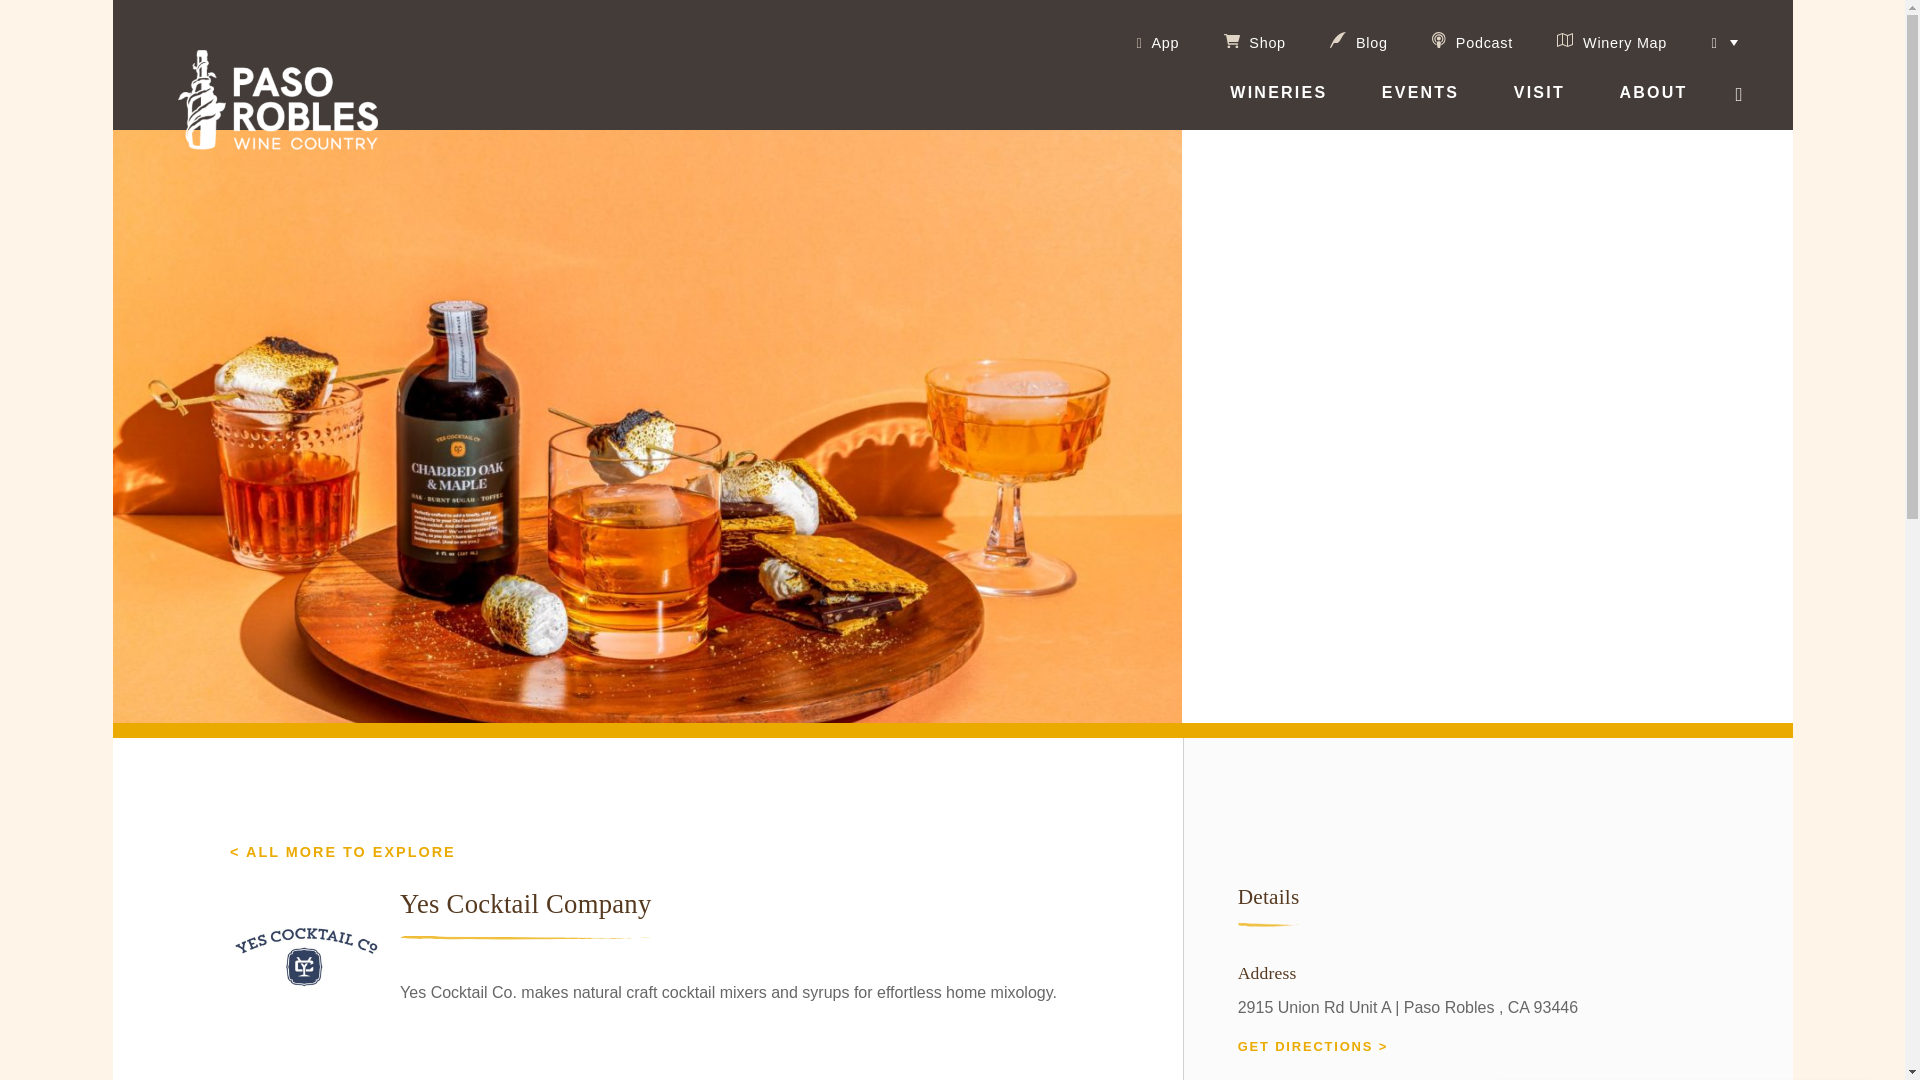  Describe the element at coordinates (1254, 42) in the screenshot. I see `Shop` at that location.